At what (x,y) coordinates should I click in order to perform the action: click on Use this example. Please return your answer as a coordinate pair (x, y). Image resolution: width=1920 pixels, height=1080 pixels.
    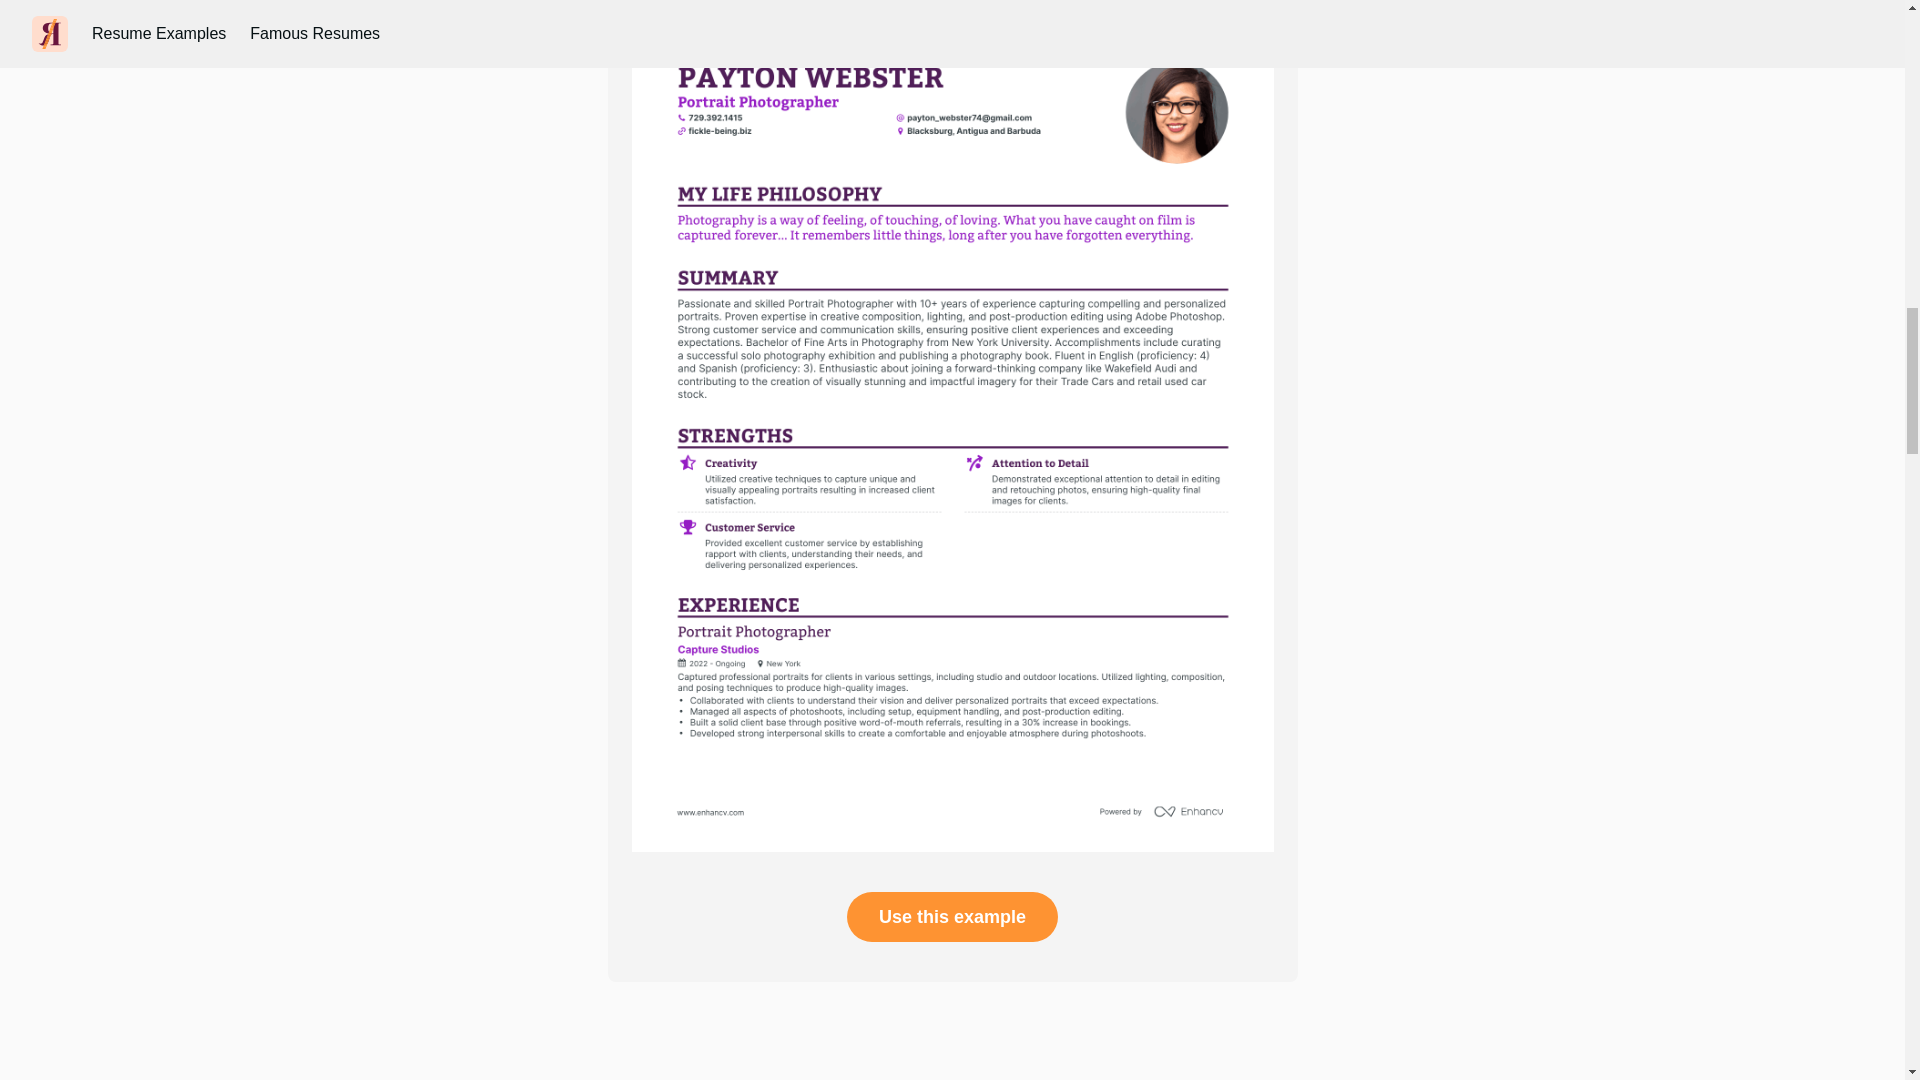
    Looking at the image, I should click on (952, 916).